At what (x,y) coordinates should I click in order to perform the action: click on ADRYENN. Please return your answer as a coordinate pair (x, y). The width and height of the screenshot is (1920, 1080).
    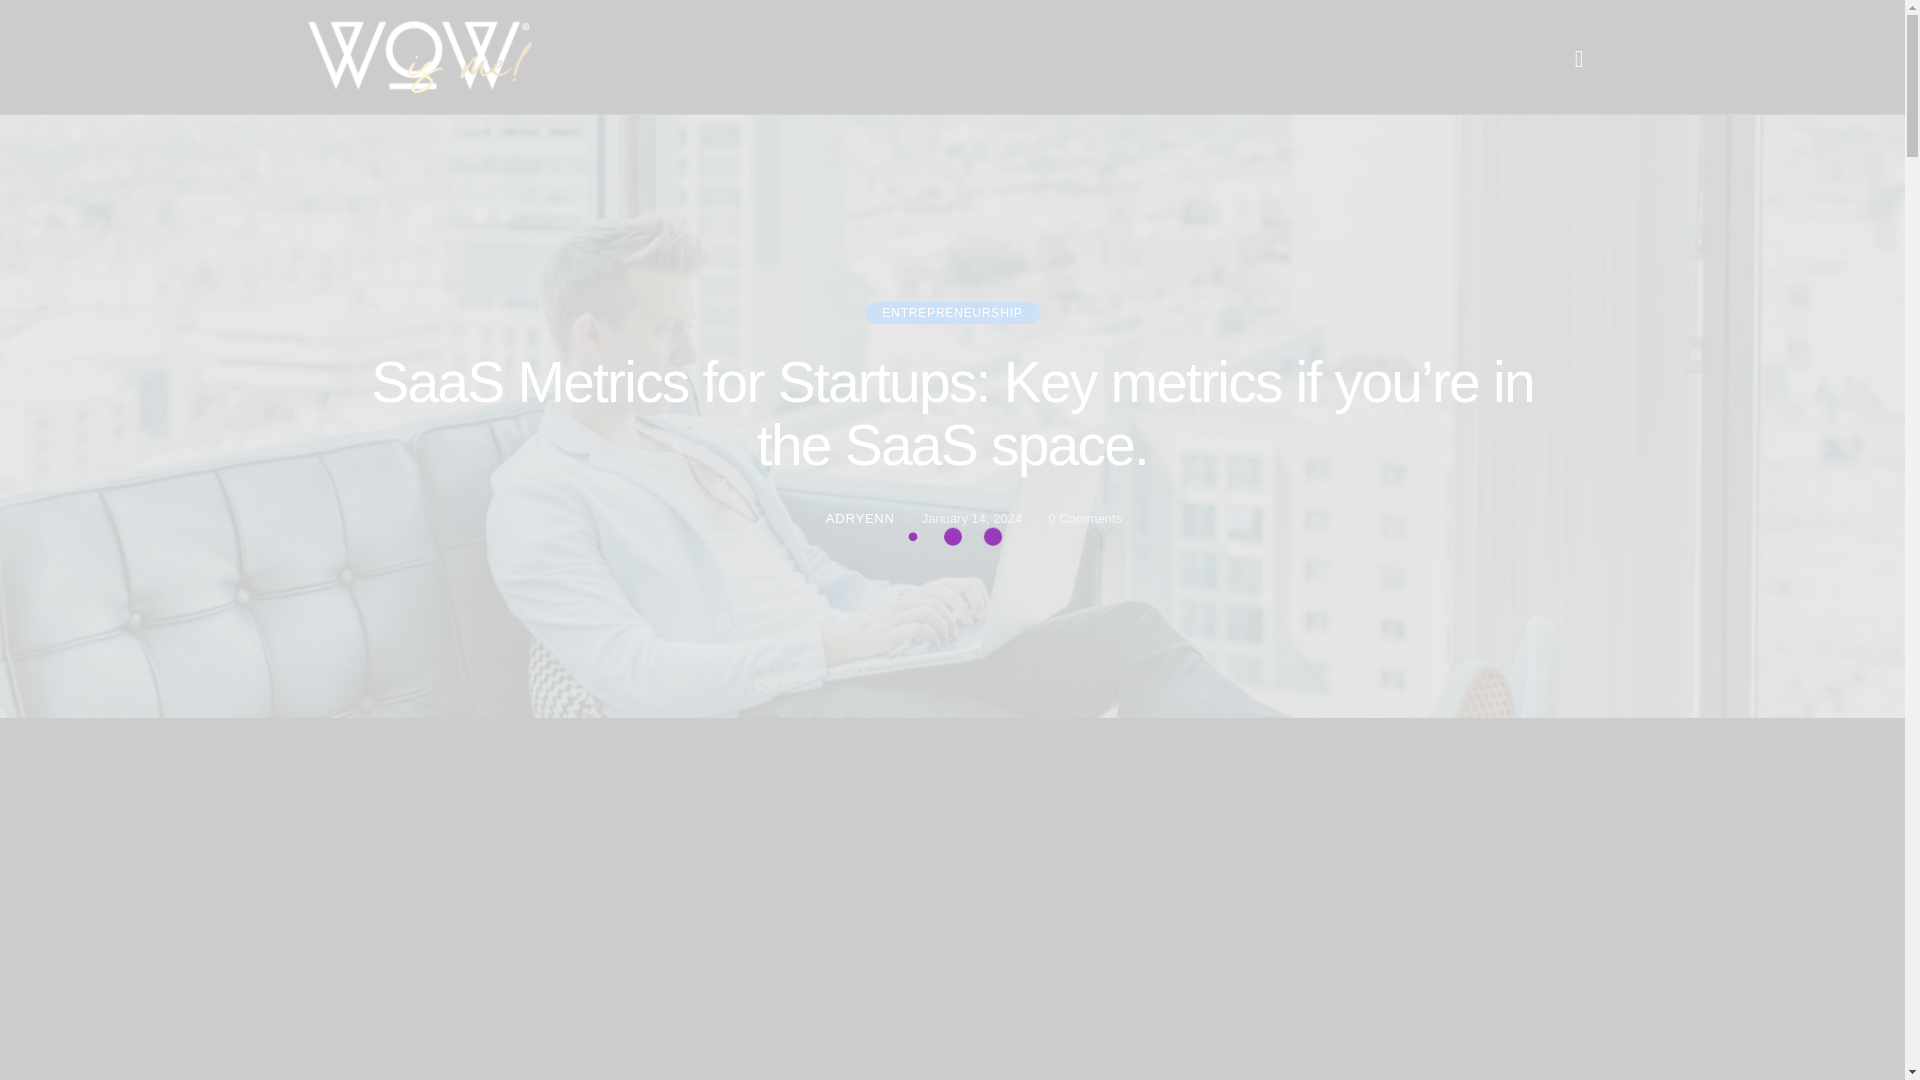
    Looking at the image, I should click on (850, 519).